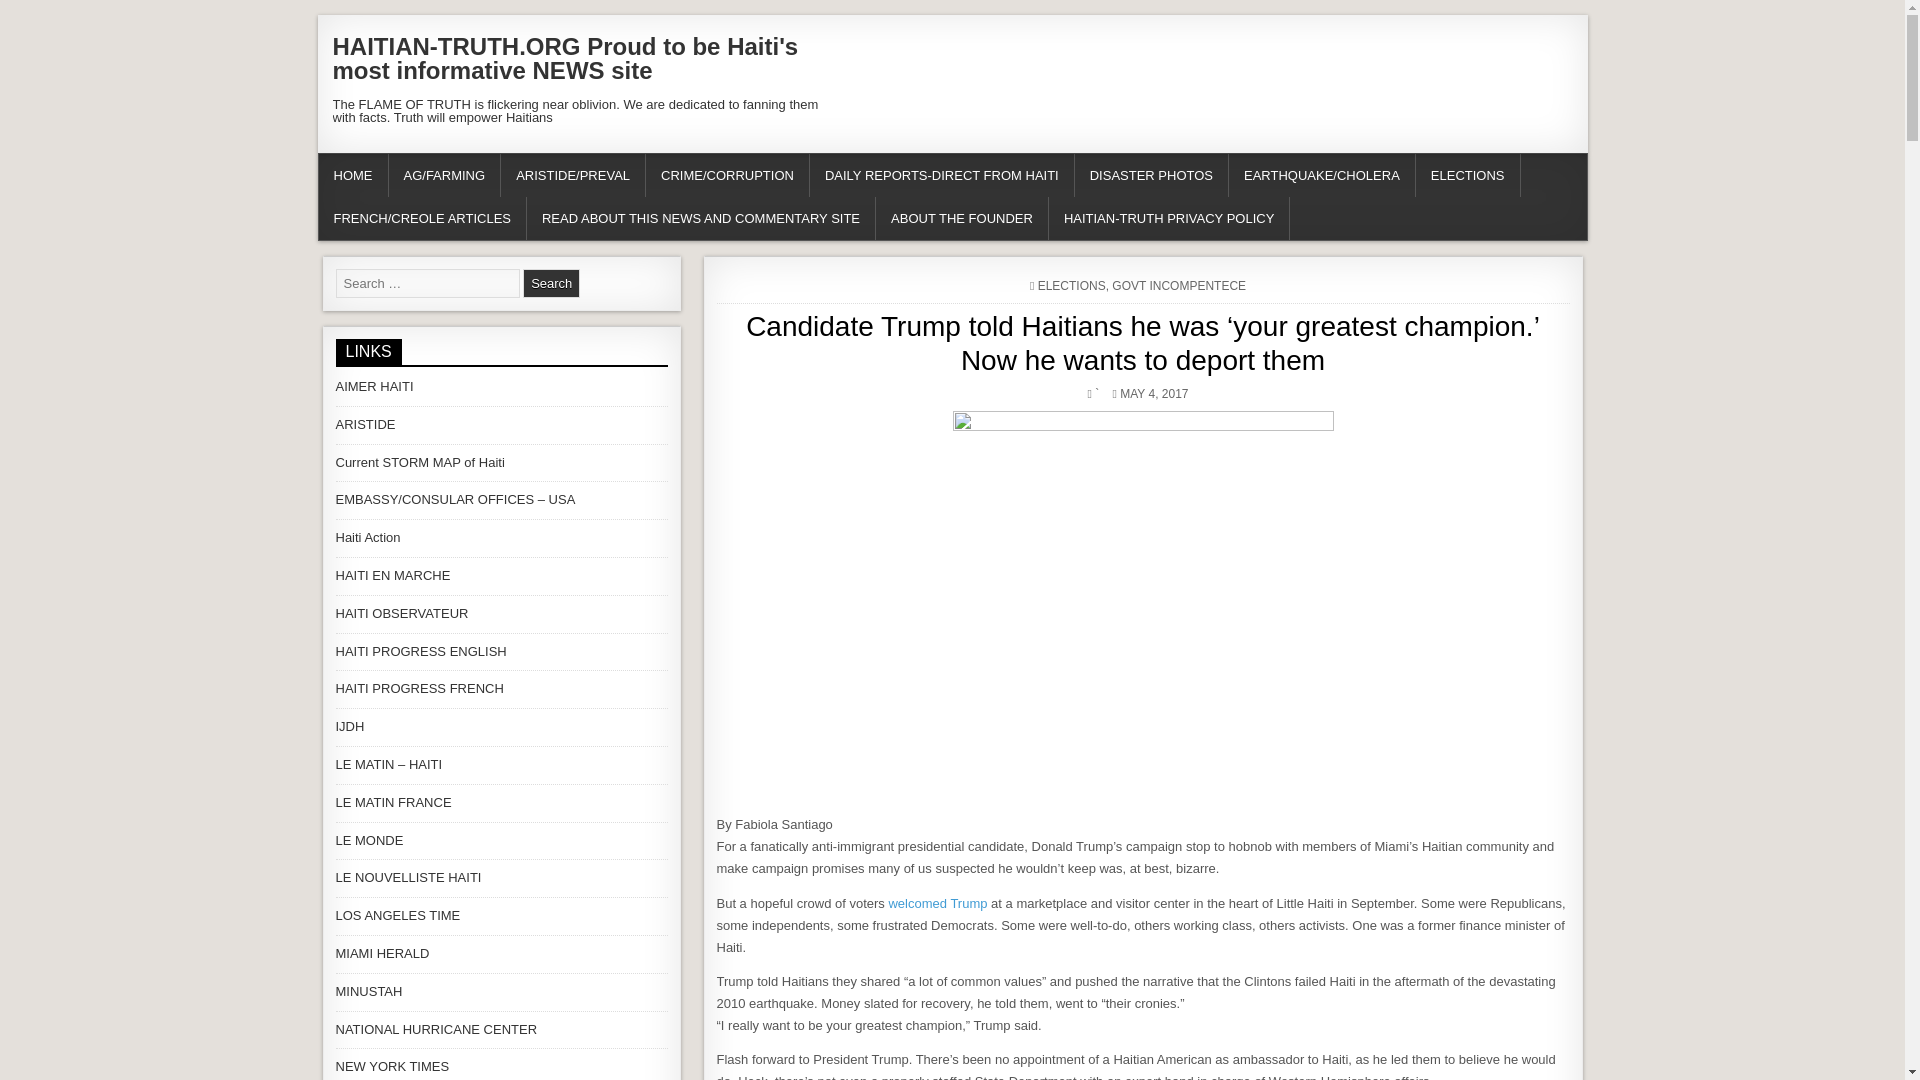  What do you see at coordinates (1178, 285) in the screenshot?
I see `GOVT INCOMPENTECE` at bounding box center [1178, 285].